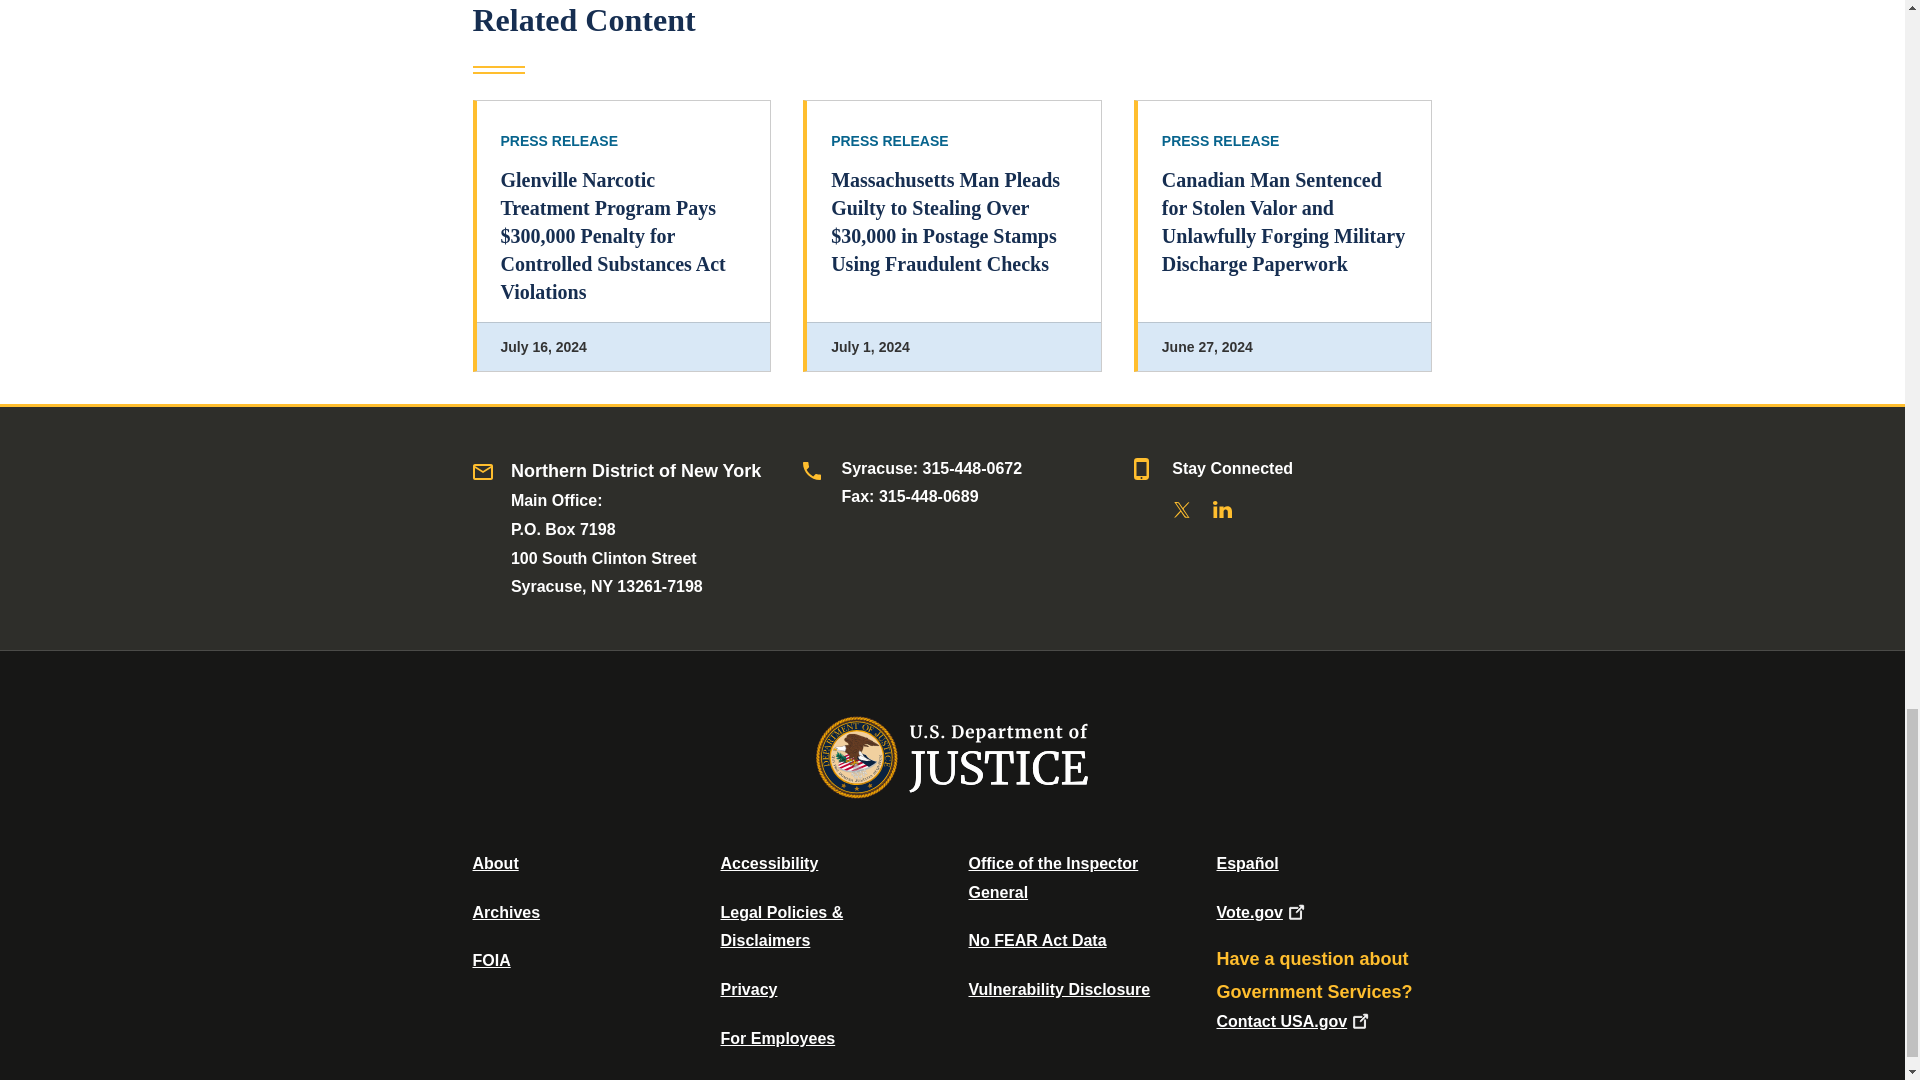 This screenshot has width=1920, height=1080. What do you see at coordinates (781, 926) in the screenshot?
I see `Legal Policies and Disclaimers` at bounding box center [781, 926].